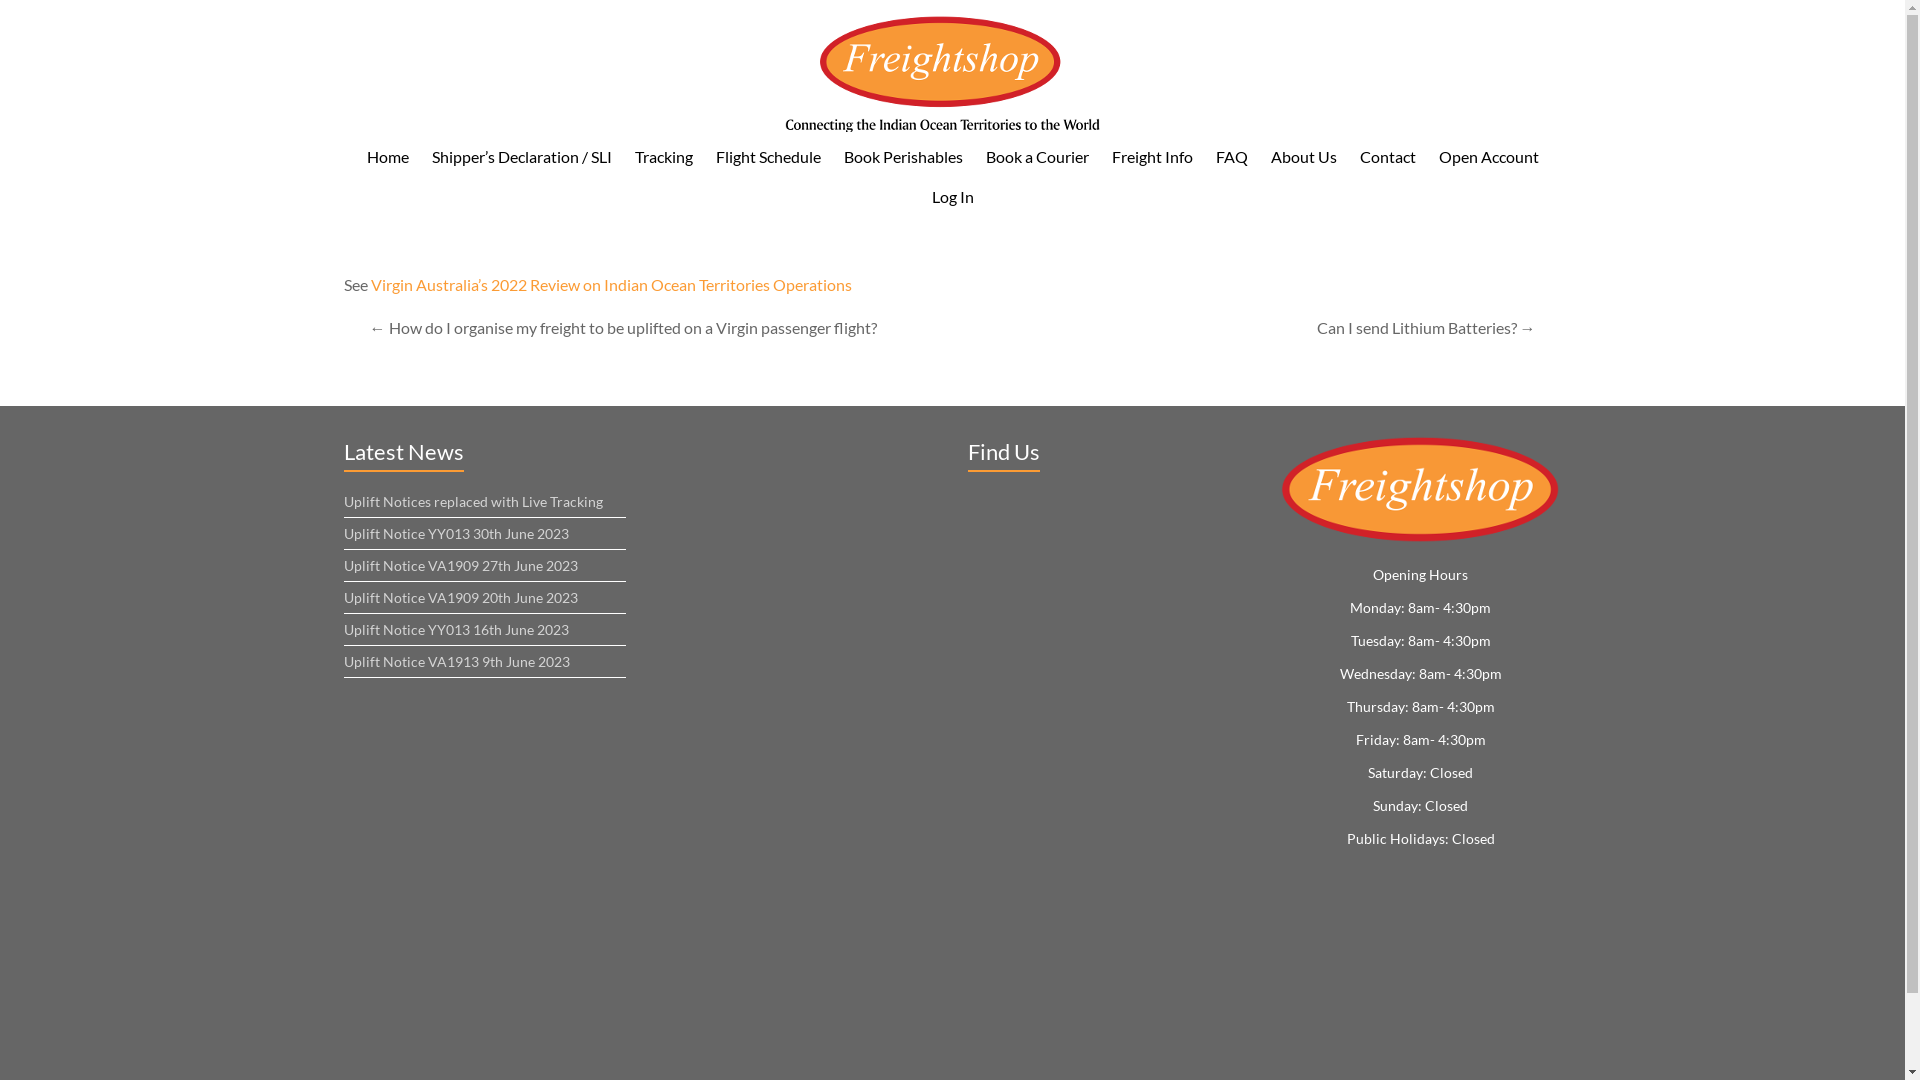 This screenshot has width=1920, height=1080. Describe the element at coordinates (768, 157) in the screenshot. I see `Flight Schedule` at that location.